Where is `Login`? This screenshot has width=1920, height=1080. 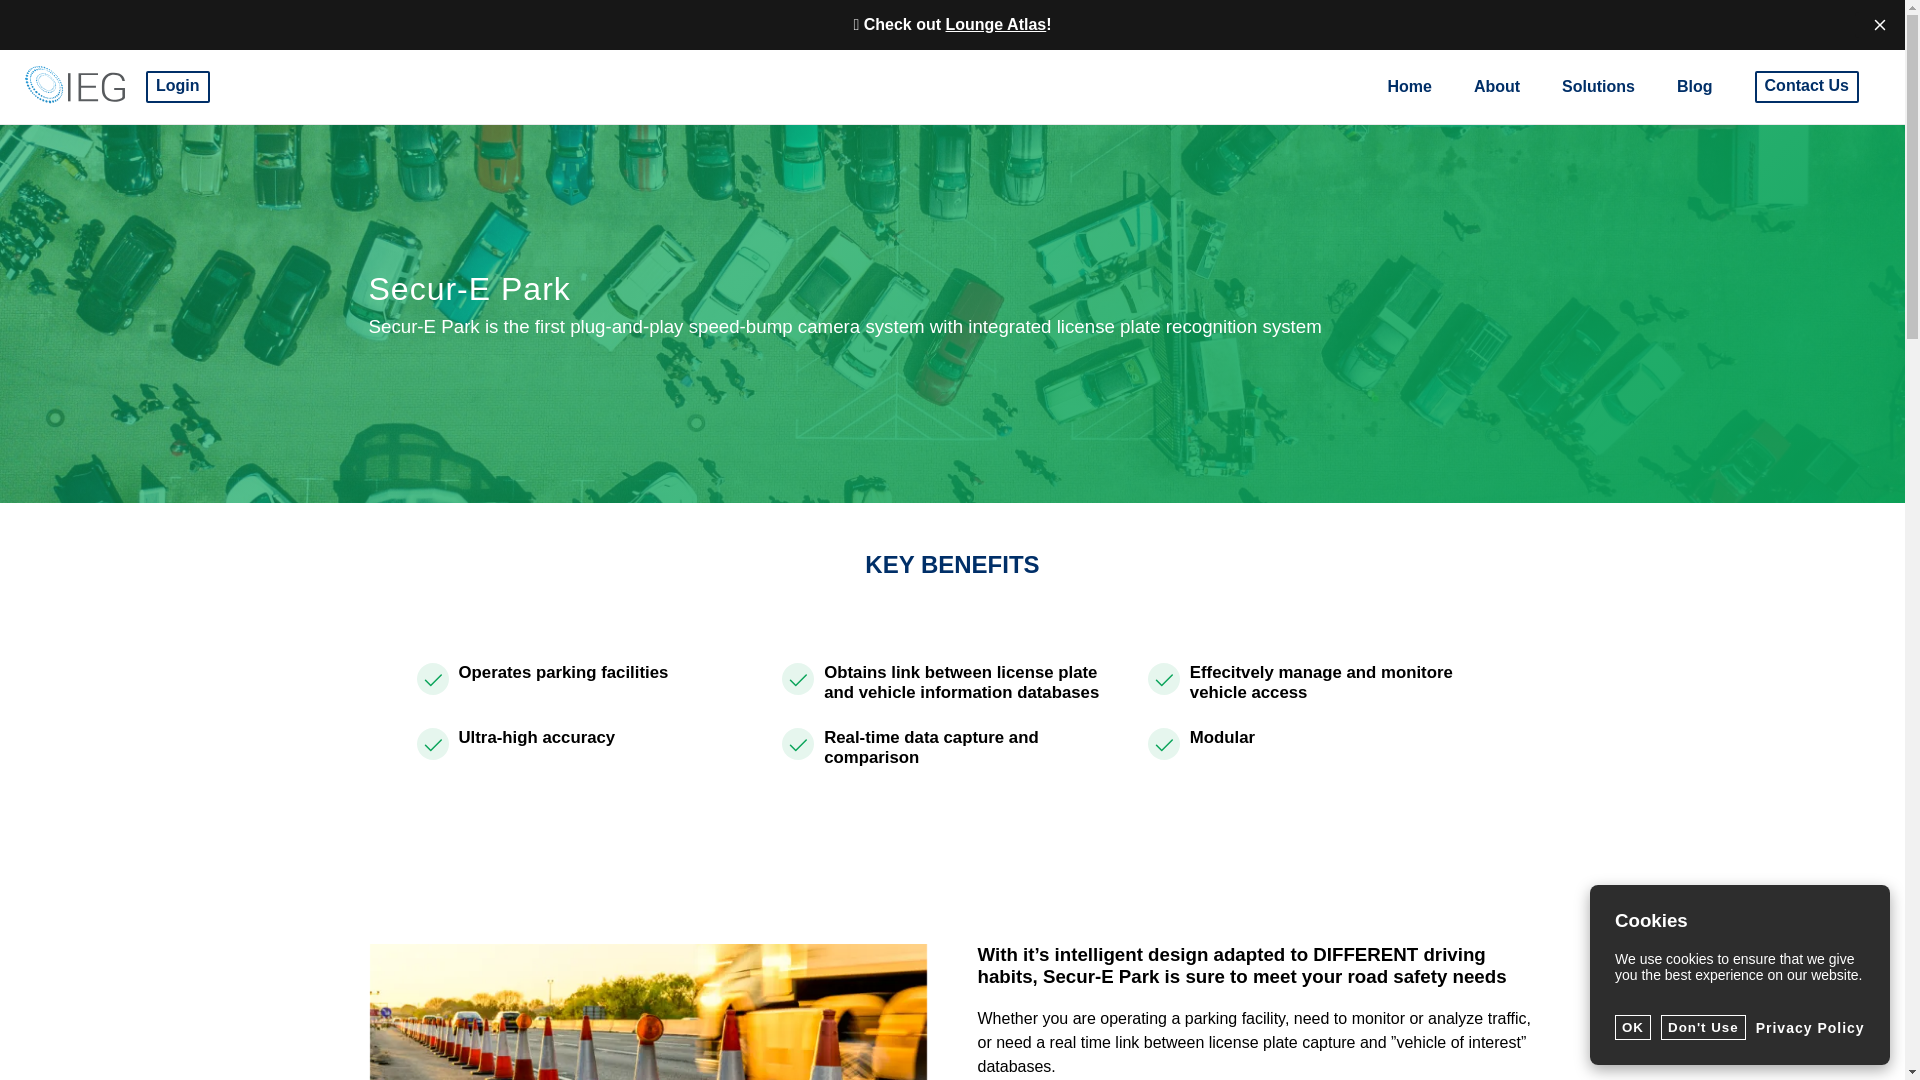
Login is located at coordinates (177, 86).